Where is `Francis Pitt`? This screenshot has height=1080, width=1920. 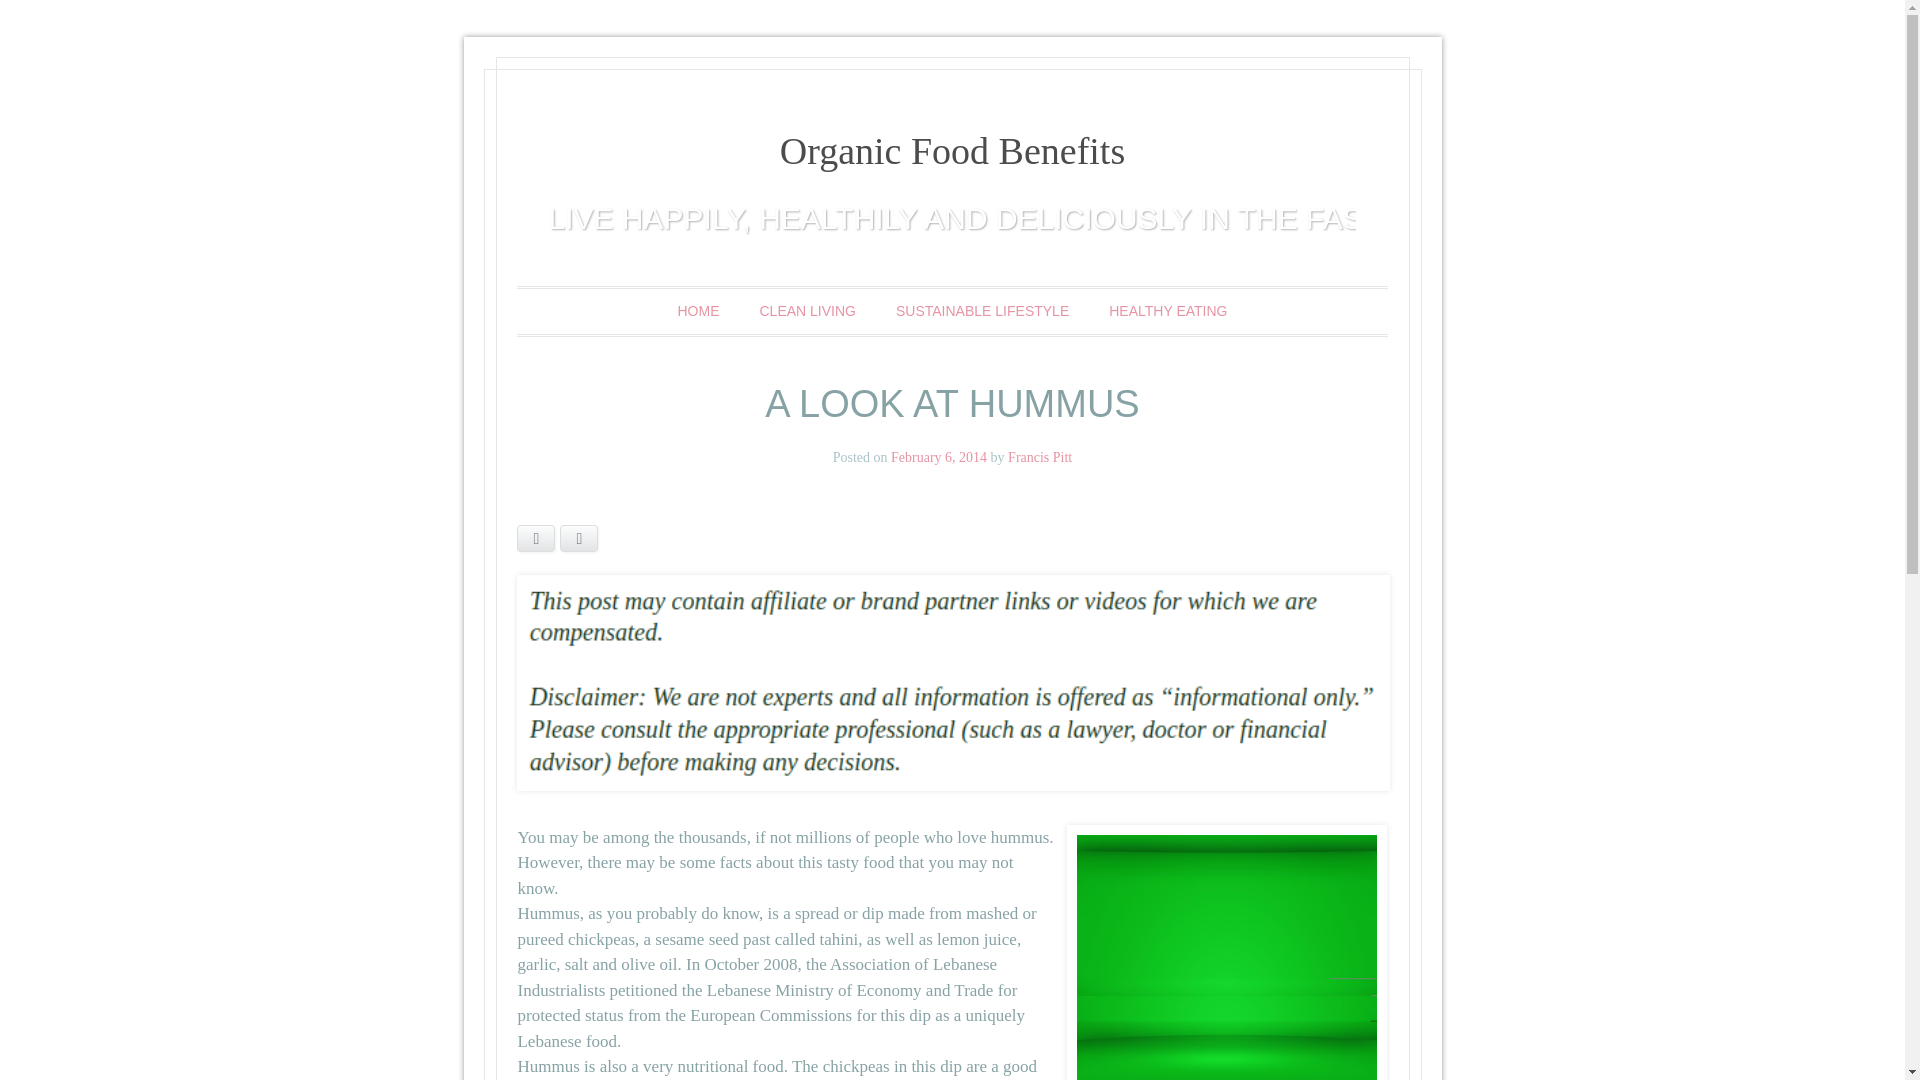 Francis Pitt is located at coordinates (1040, 458).